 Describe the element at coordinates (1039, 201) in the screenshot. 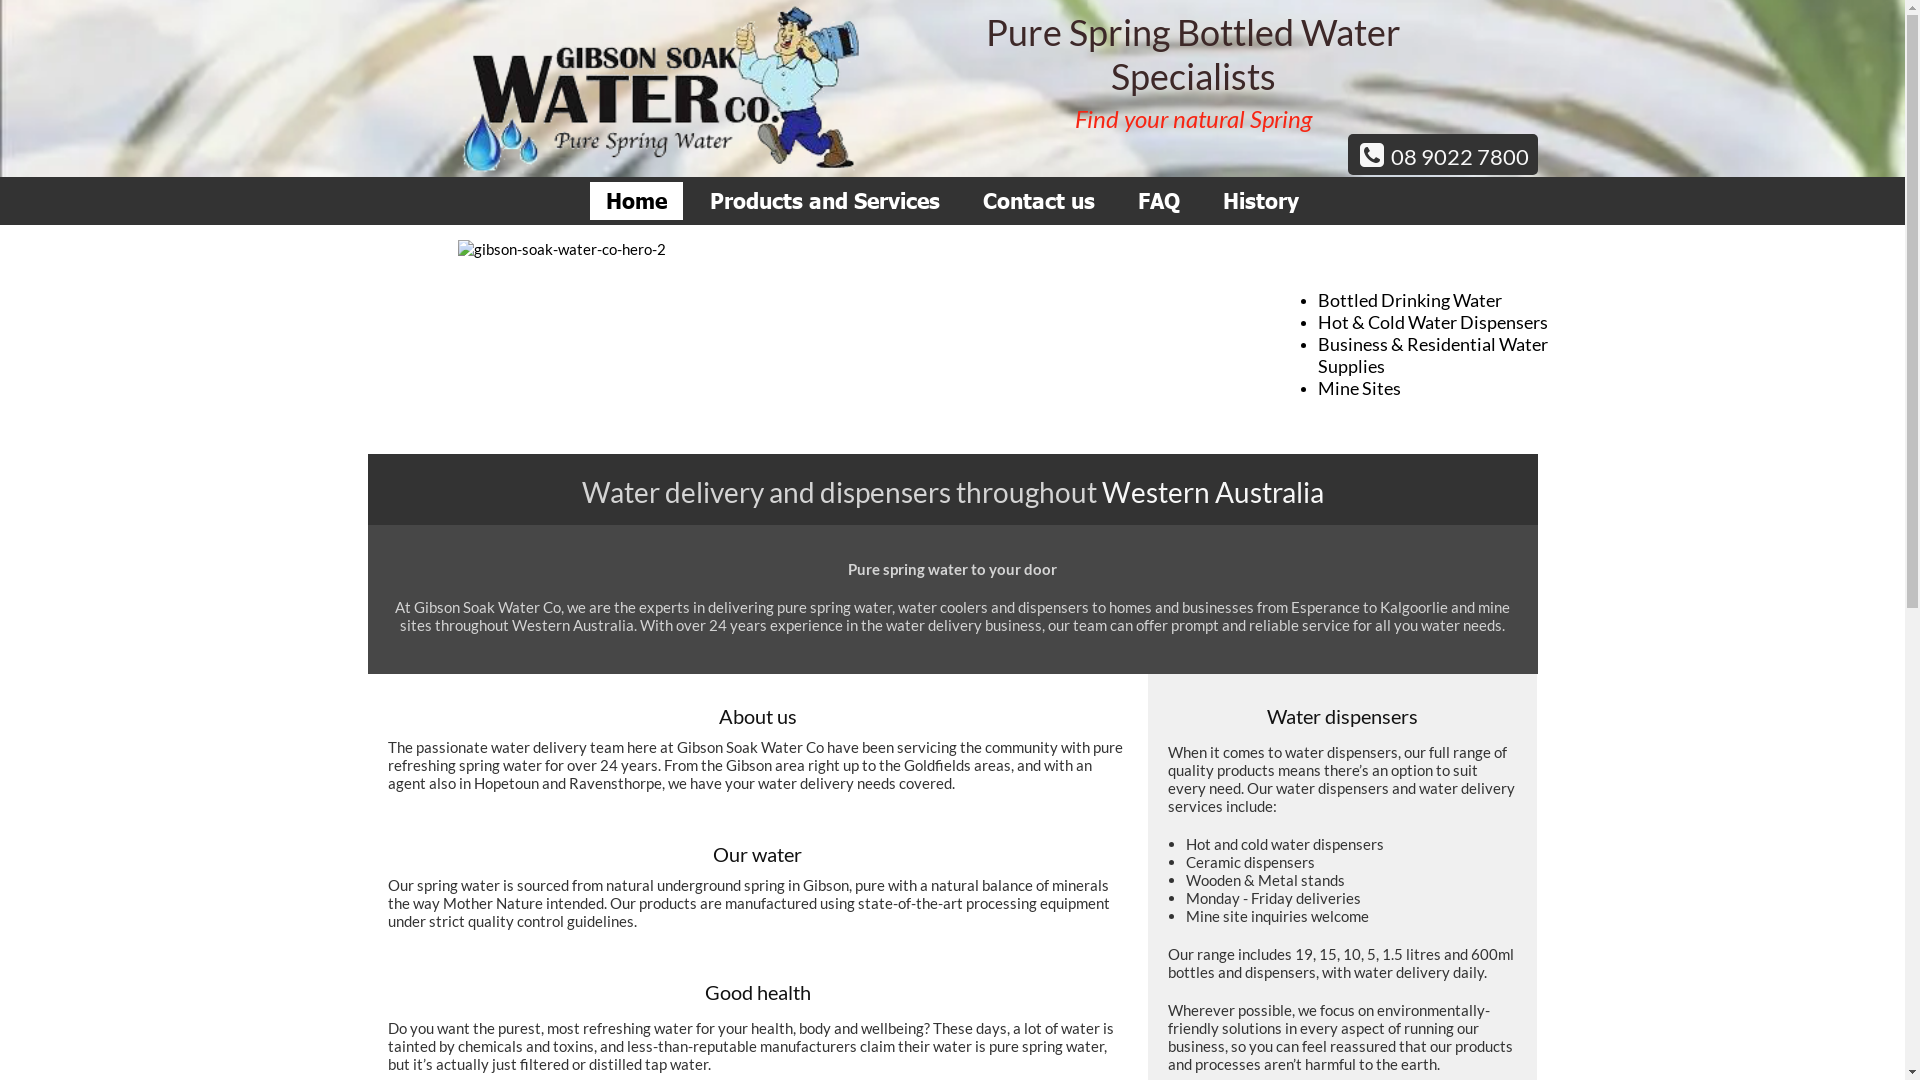

I see `Contact us` at that location.